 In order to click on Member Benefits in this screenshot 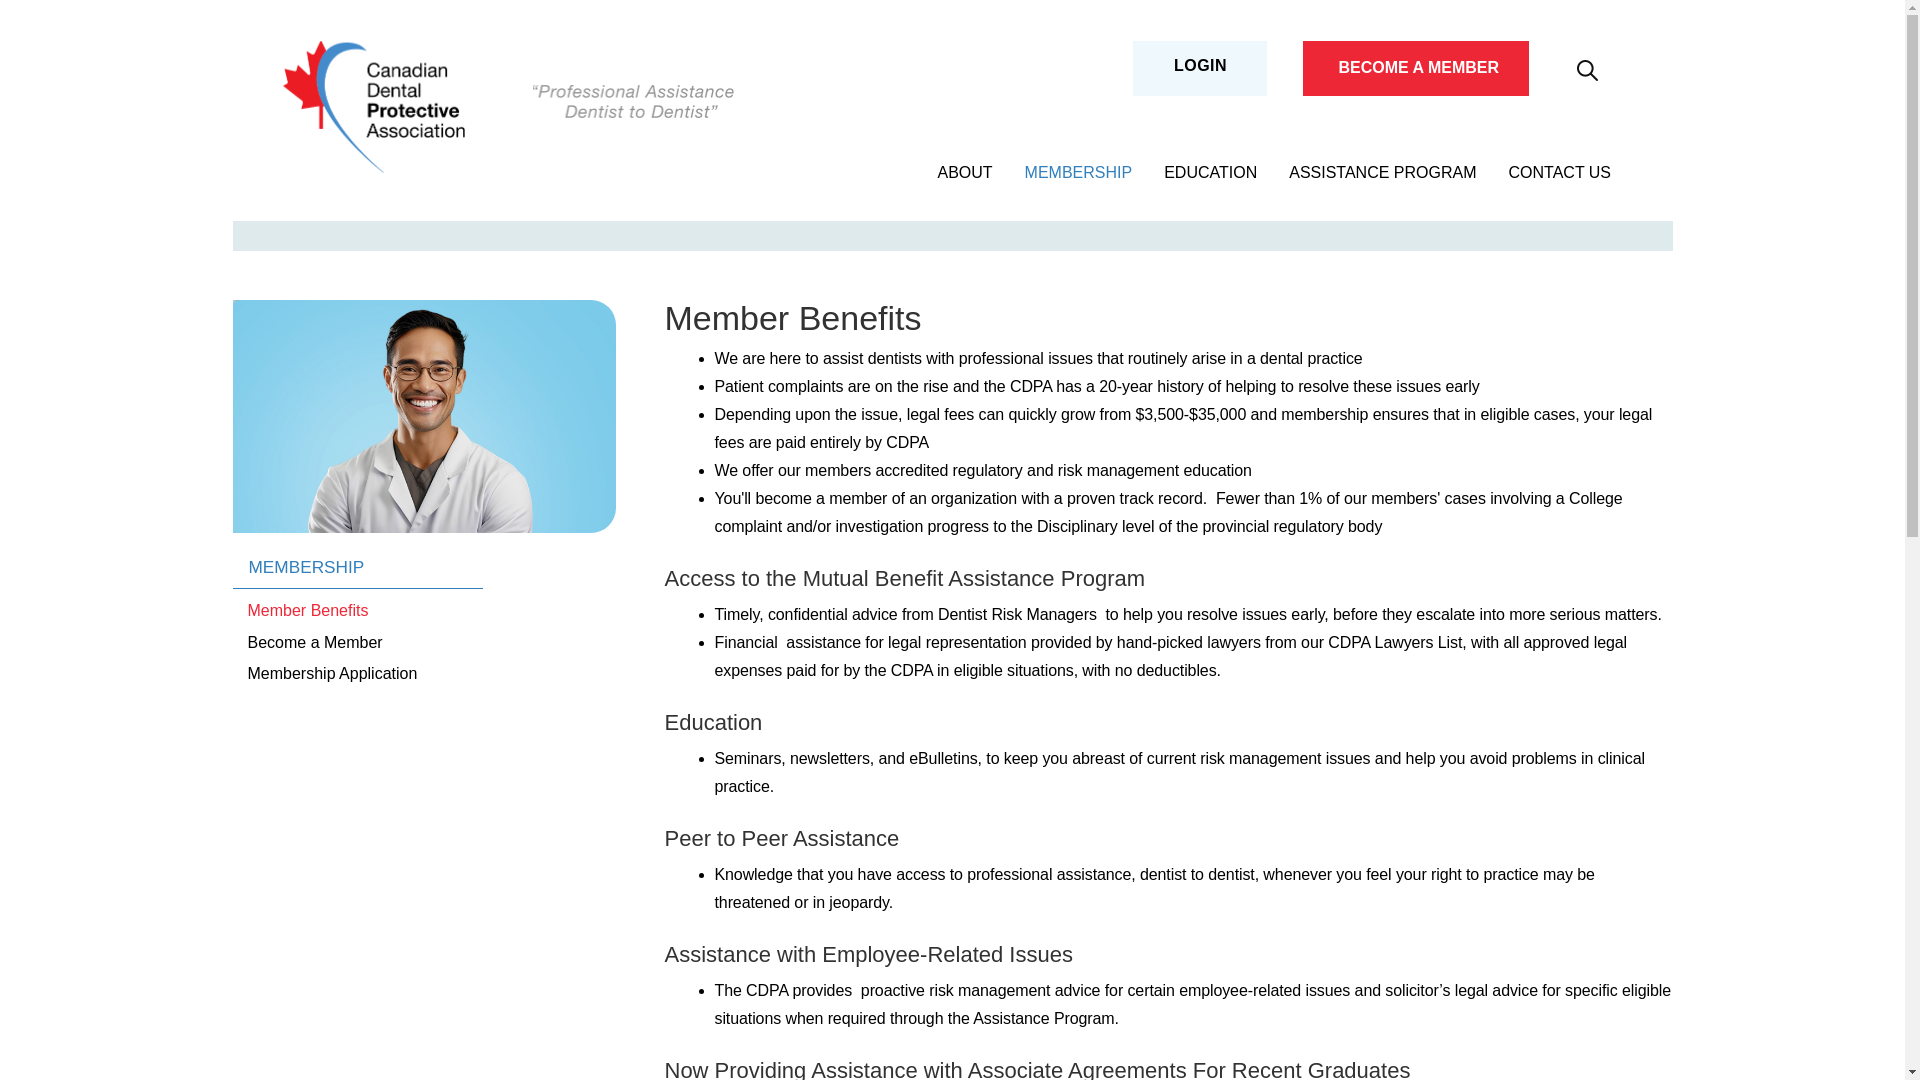, I will do `click(307, 611)`.